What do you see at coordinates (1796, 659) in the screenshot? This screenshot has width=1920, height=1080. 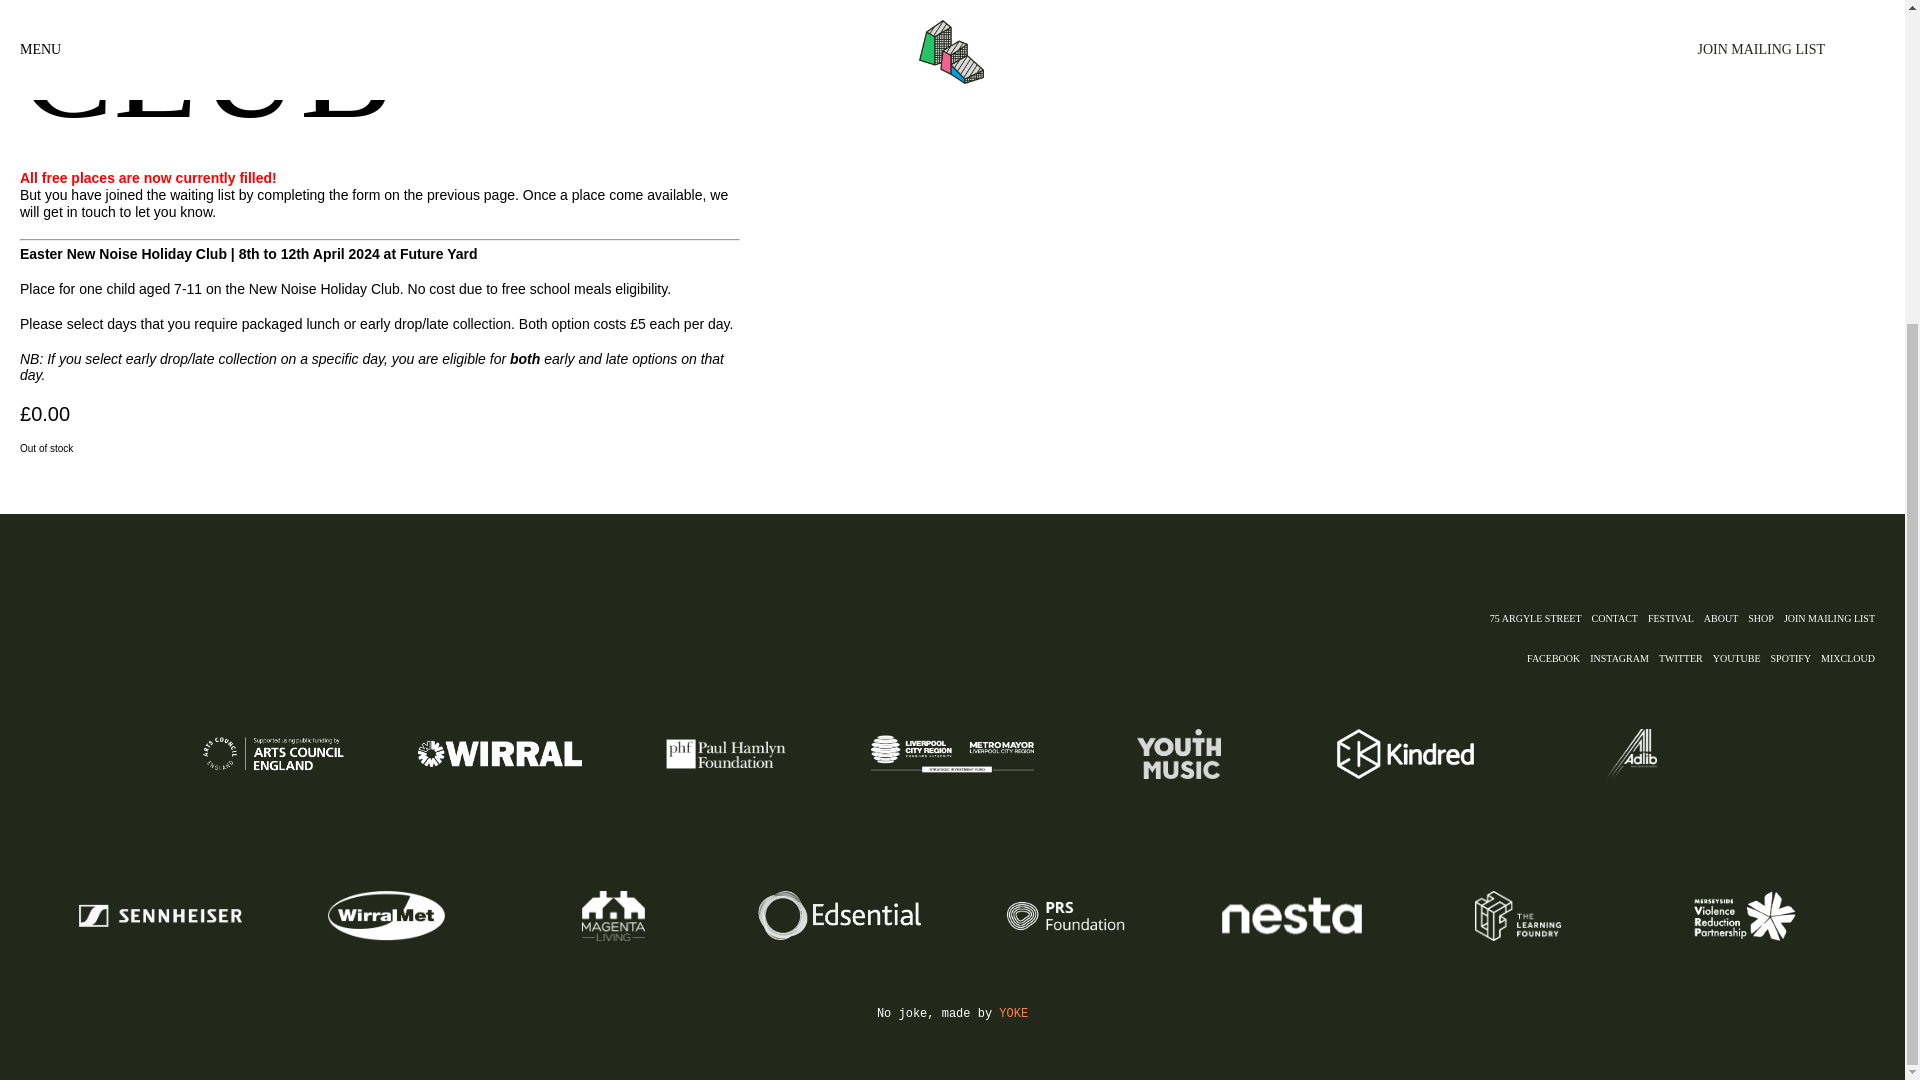 I see `SPOTIFY` at bounding box center [1796, 659].